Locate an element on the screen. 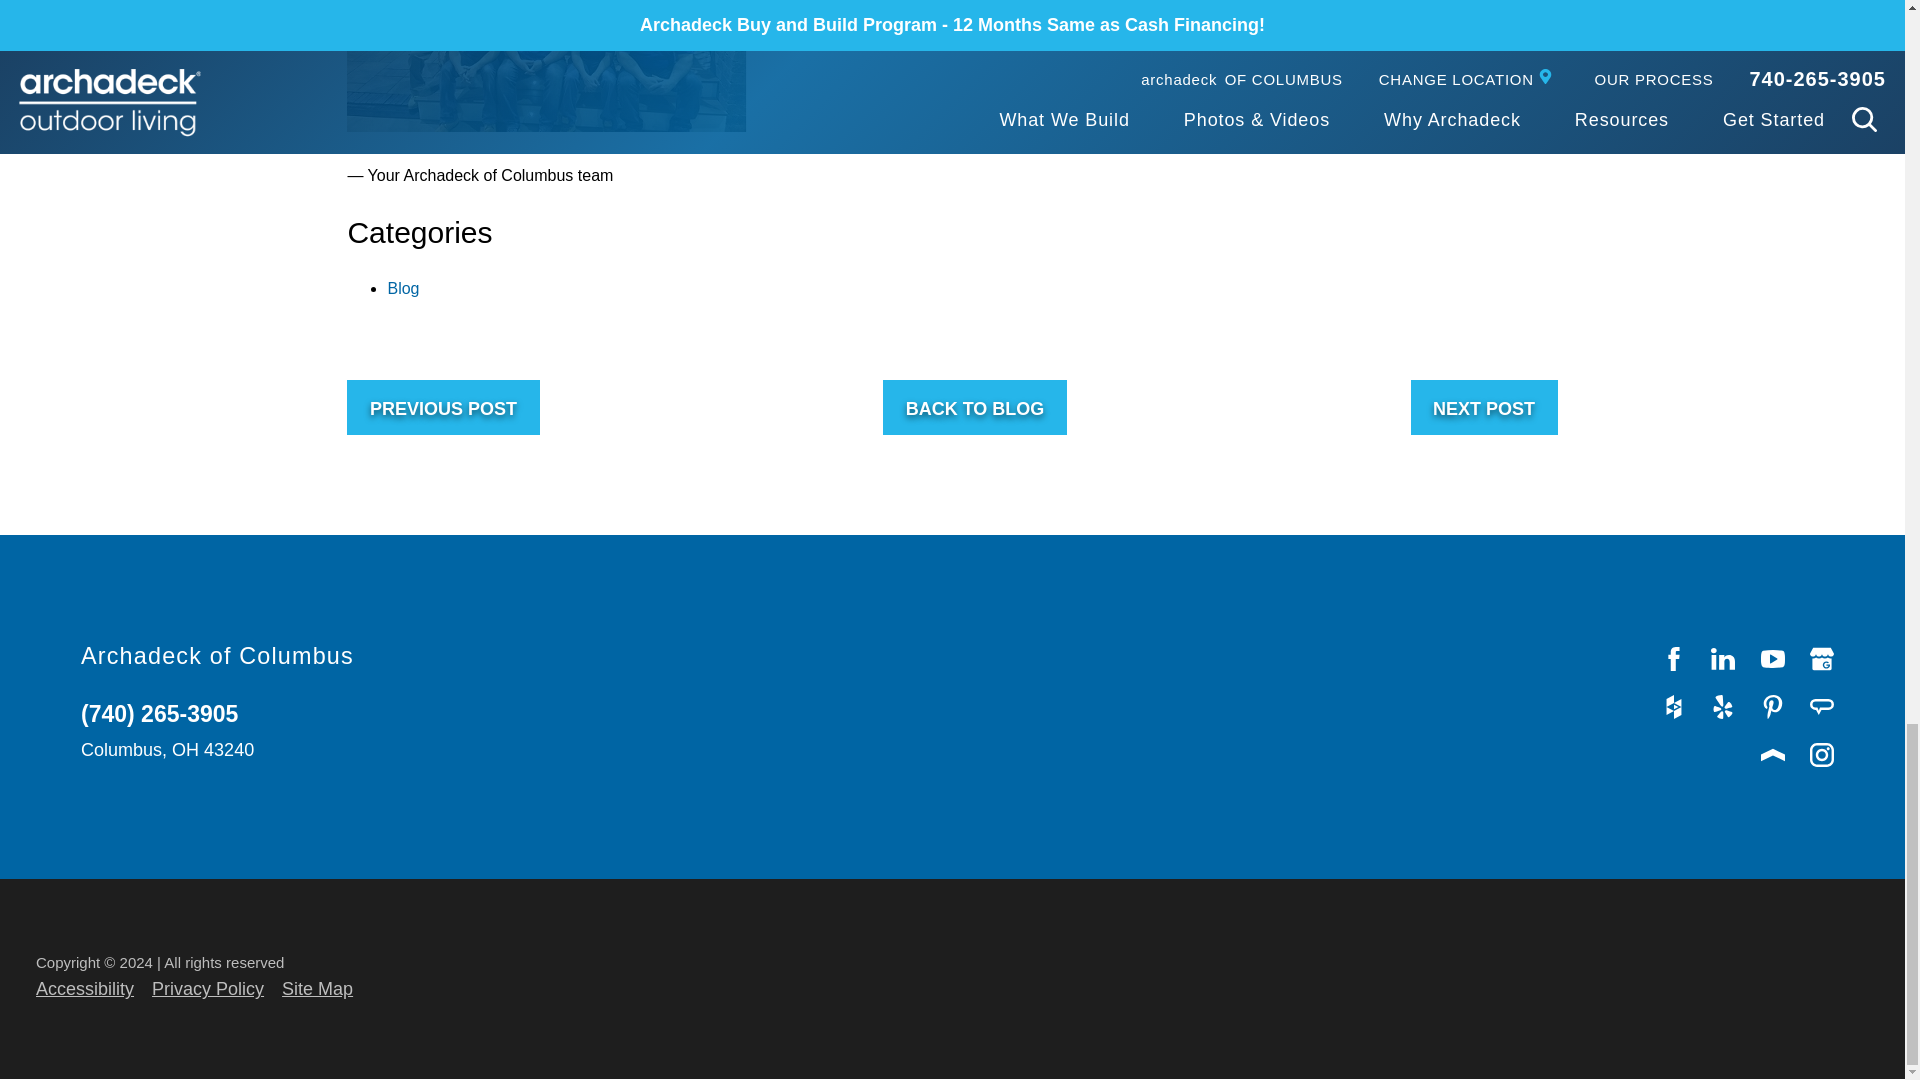  Facebook is located at coordinates (1674, 658).